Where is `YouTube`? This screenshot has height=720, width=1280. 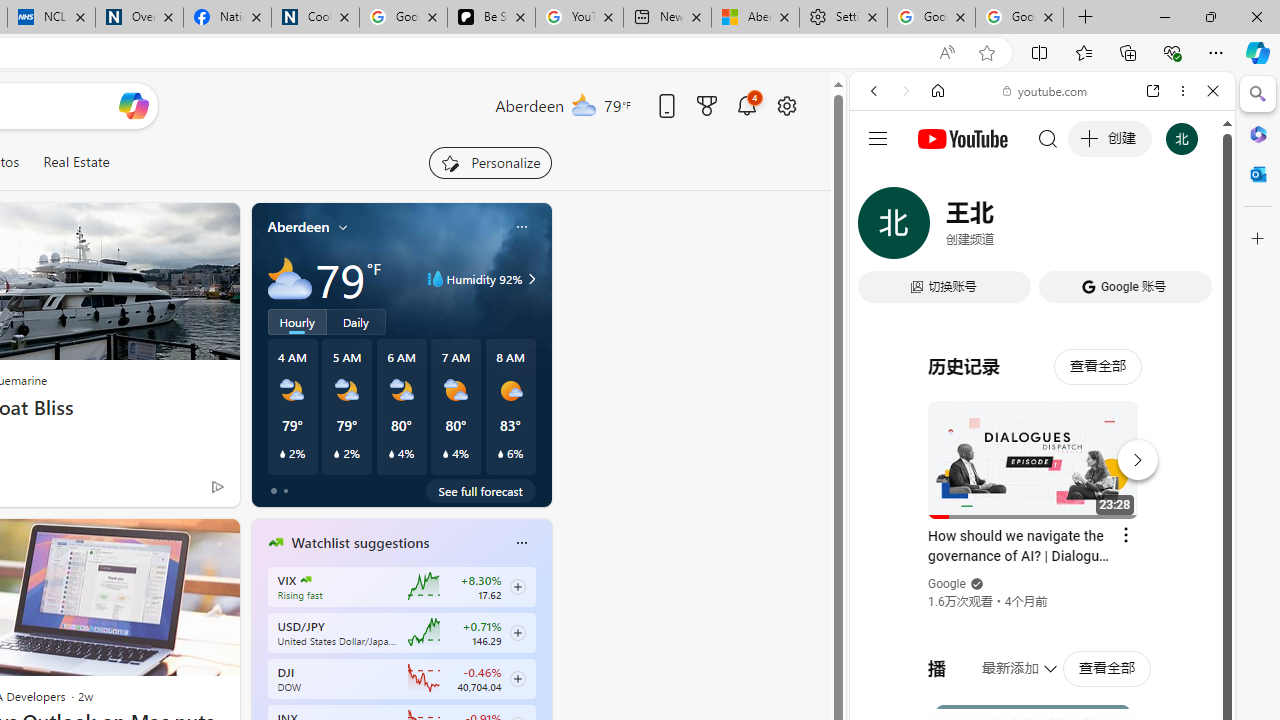
YouTube is located at coordinates (1034, 296).